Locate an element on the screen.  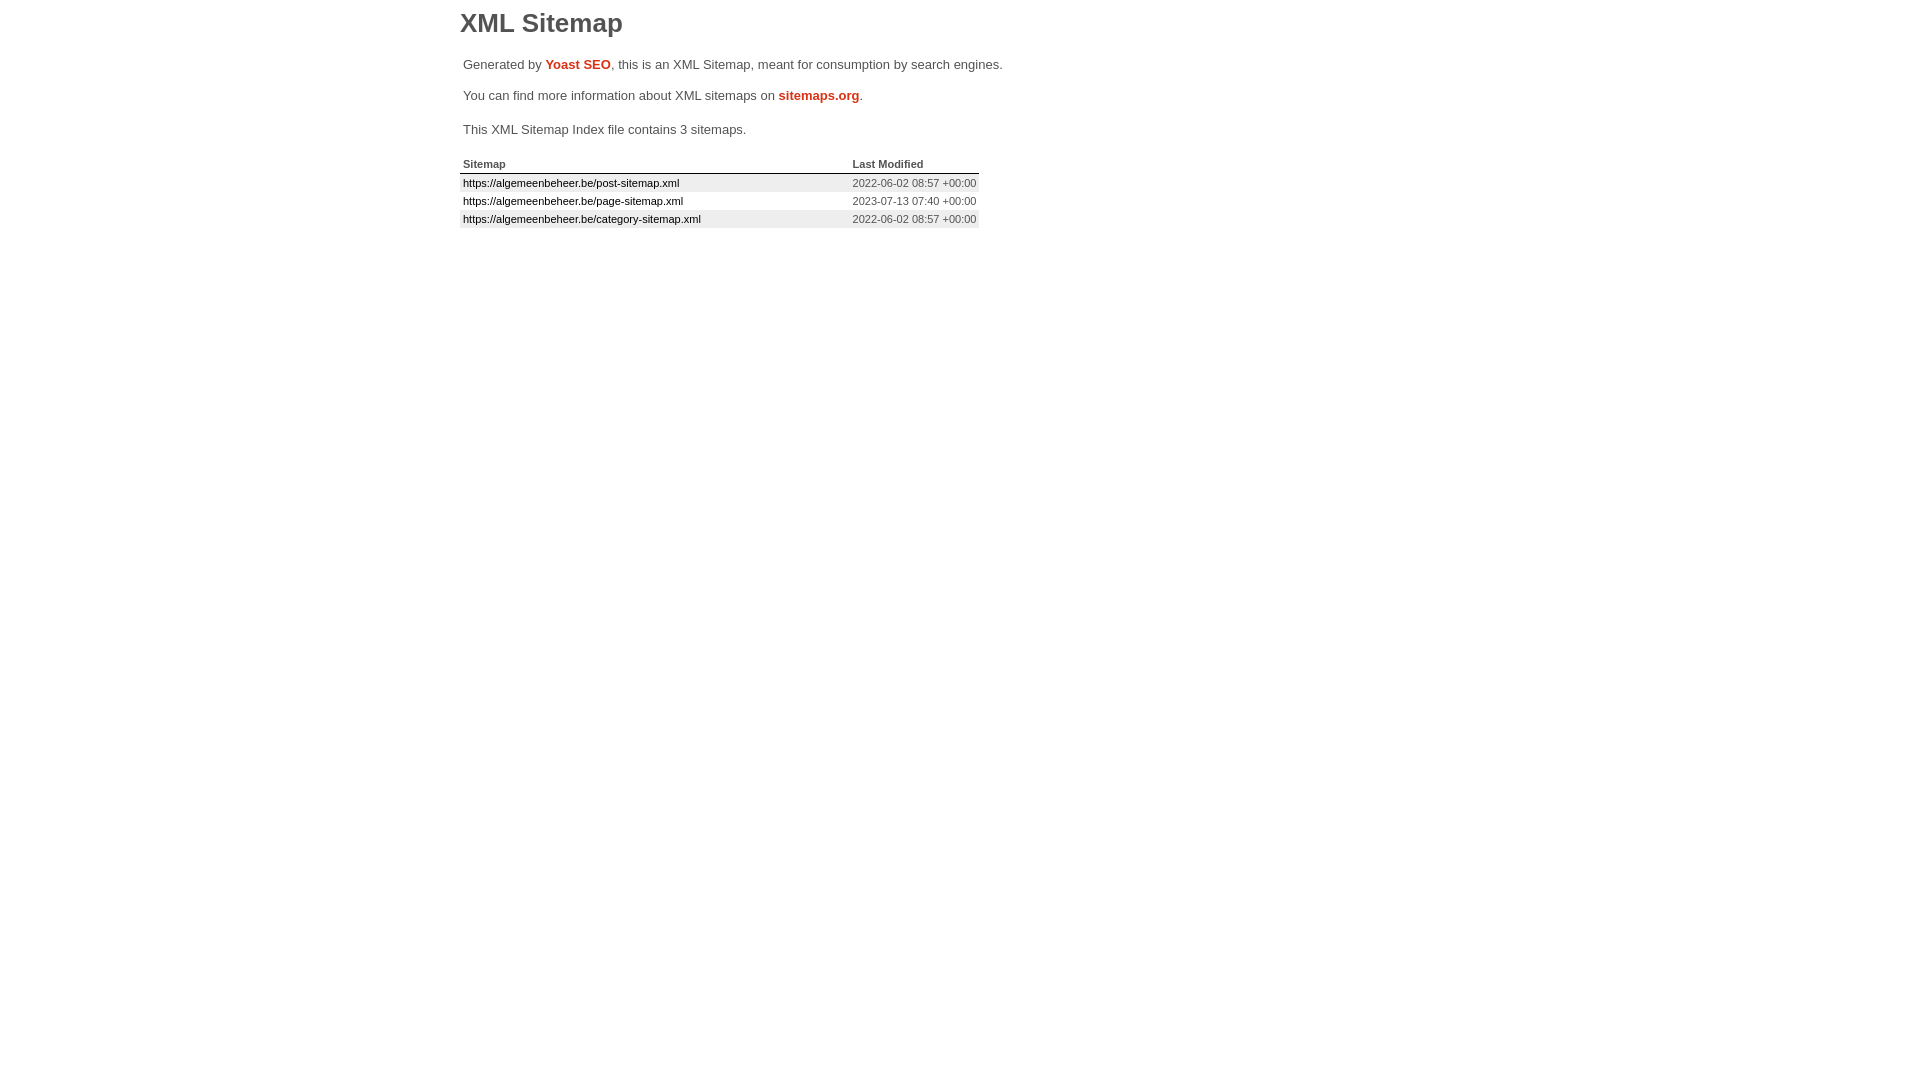
https://algemeenbeheer.be/category-sitemap.xml is located at coordinates (582, 219).